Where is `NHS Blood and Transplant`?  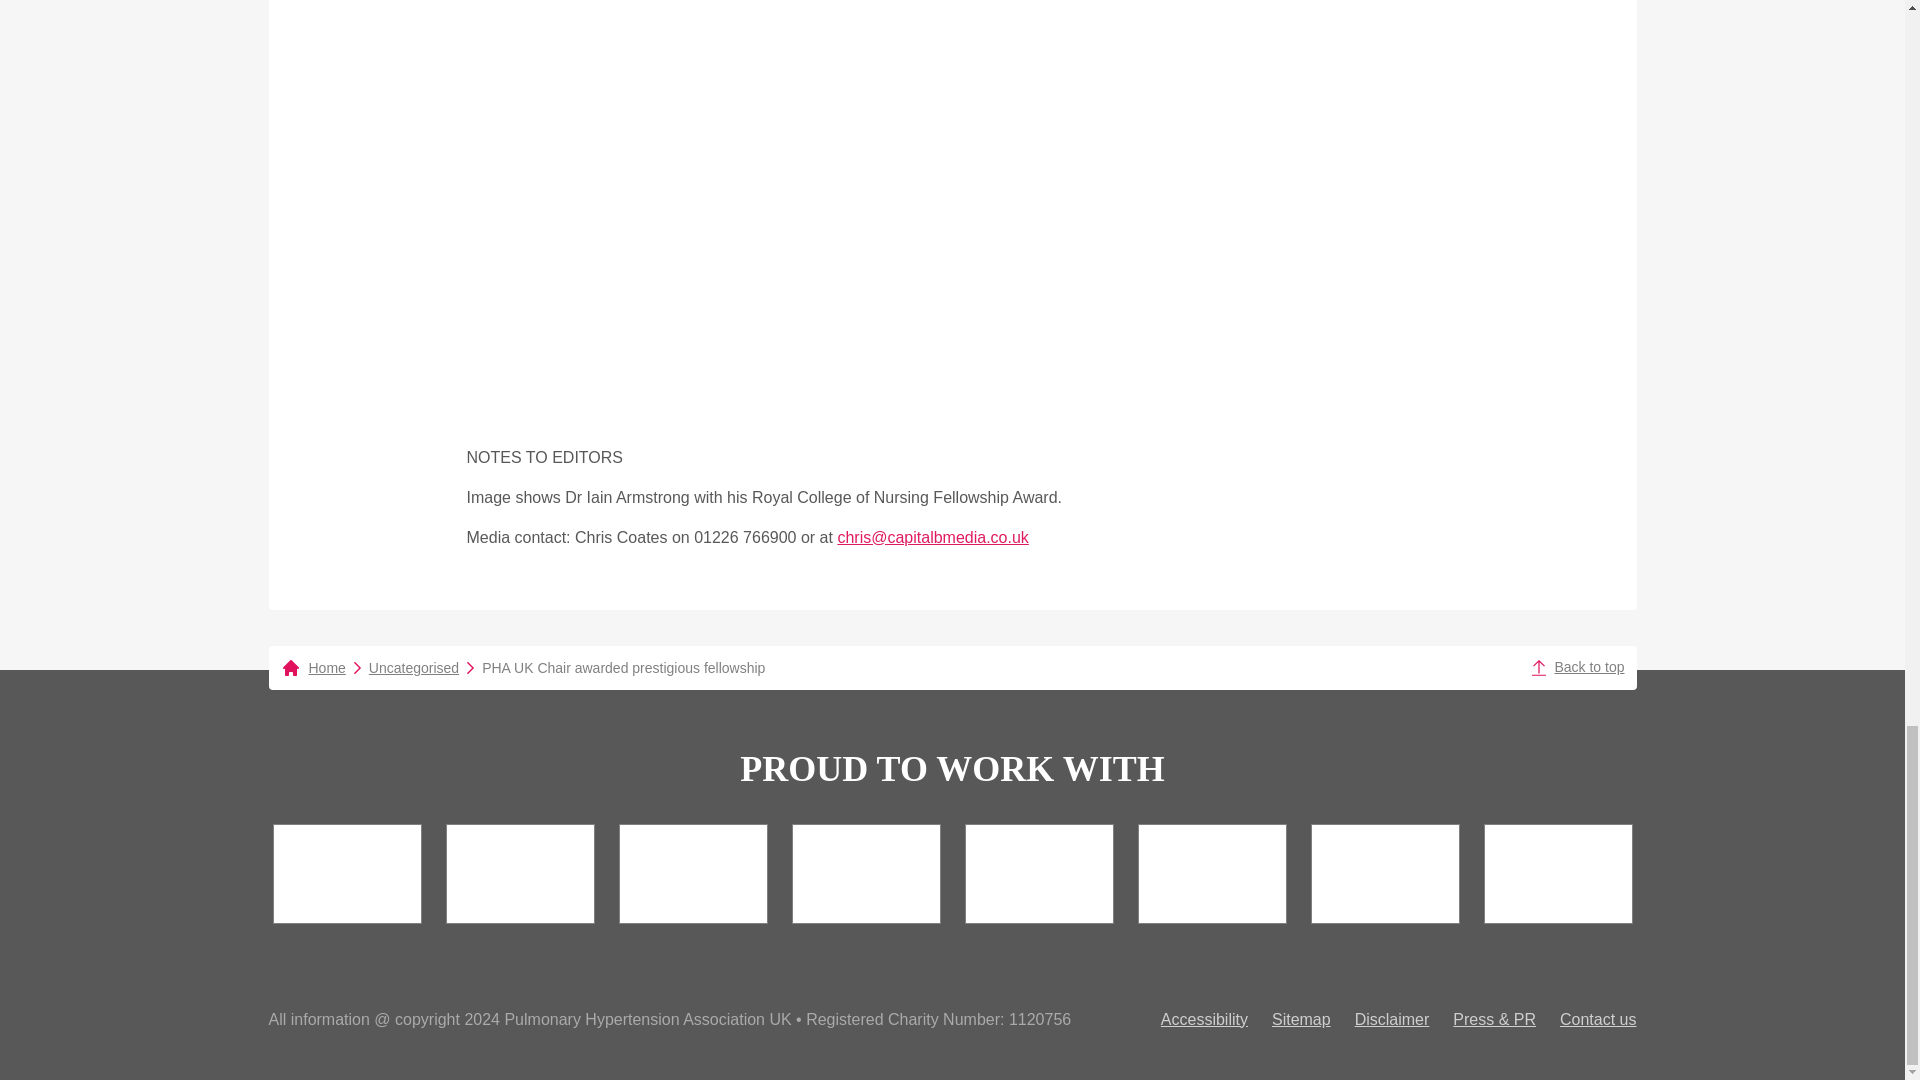 NHS Blood and Transplant is located at coordinates (520, 872).